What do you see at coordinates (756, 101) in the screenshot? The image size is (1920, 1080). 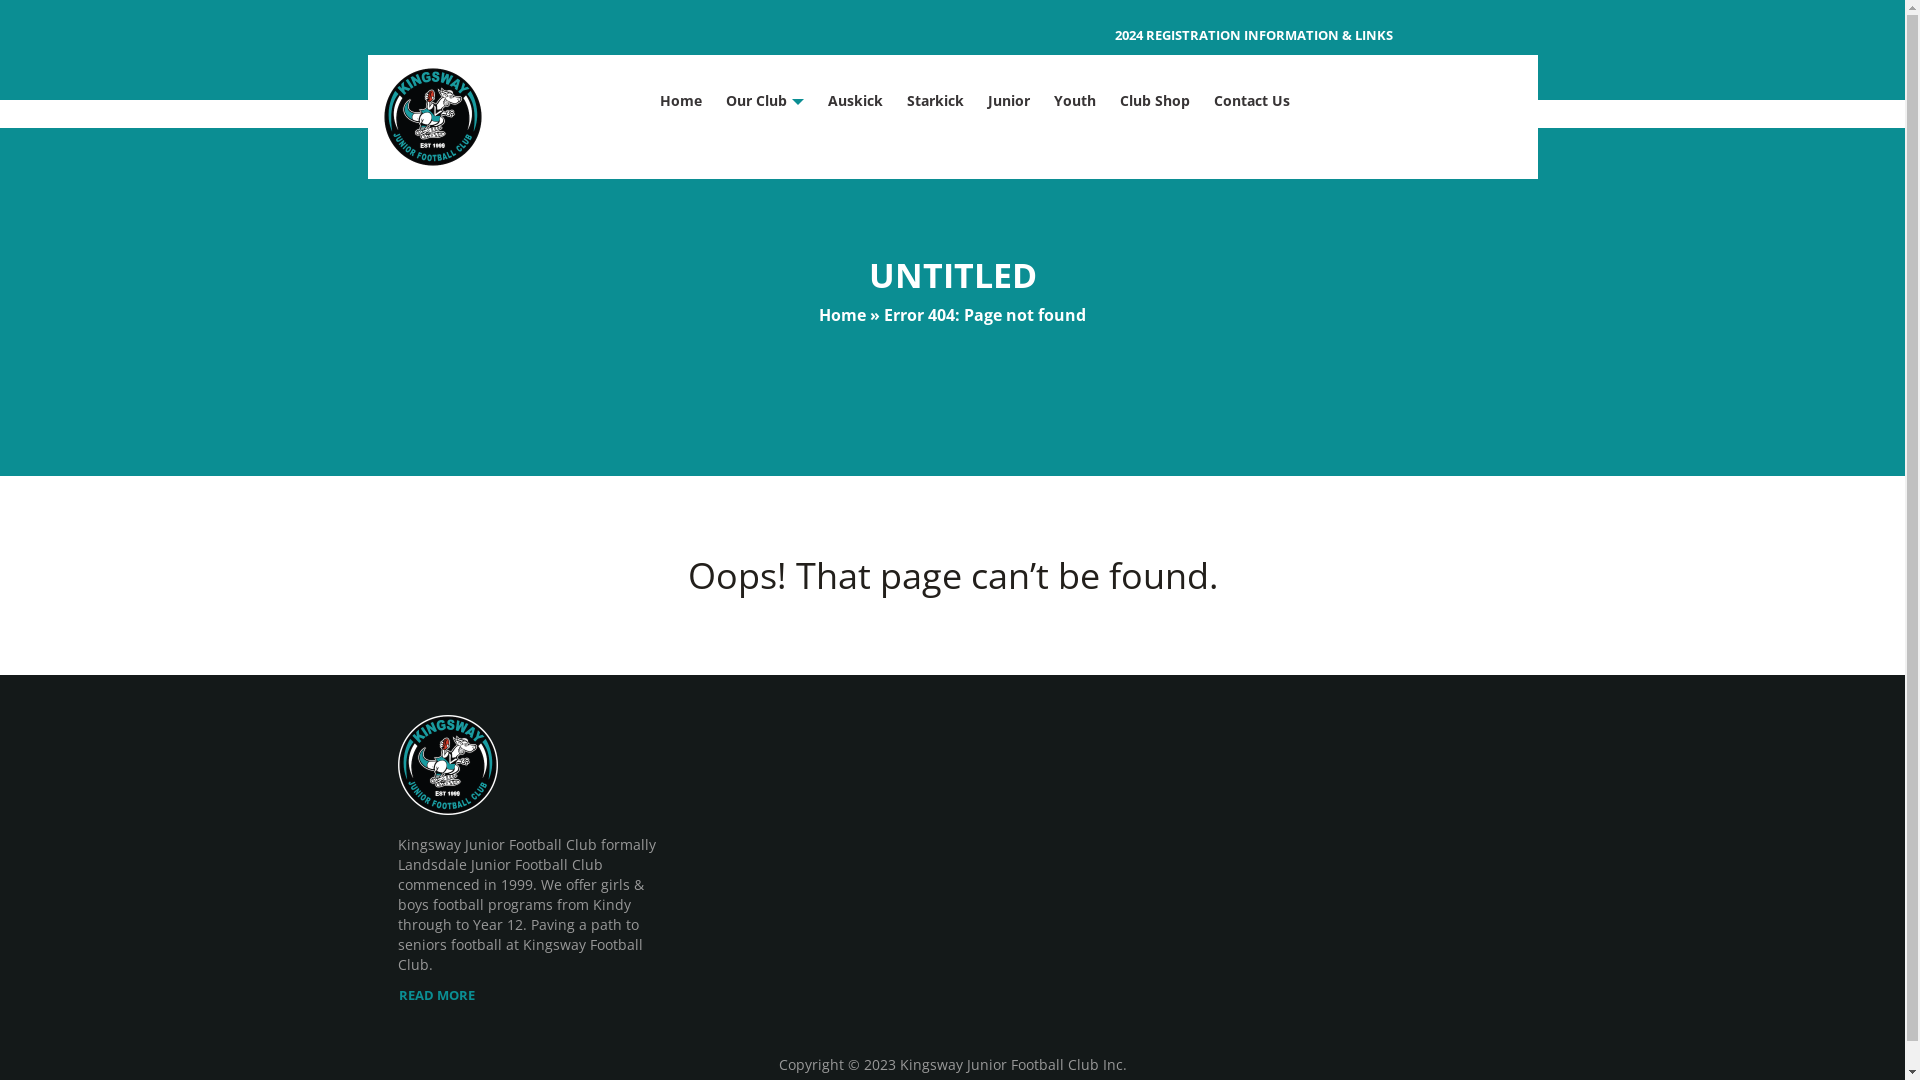 I see `Our Club` at bounding box center [756, 101].